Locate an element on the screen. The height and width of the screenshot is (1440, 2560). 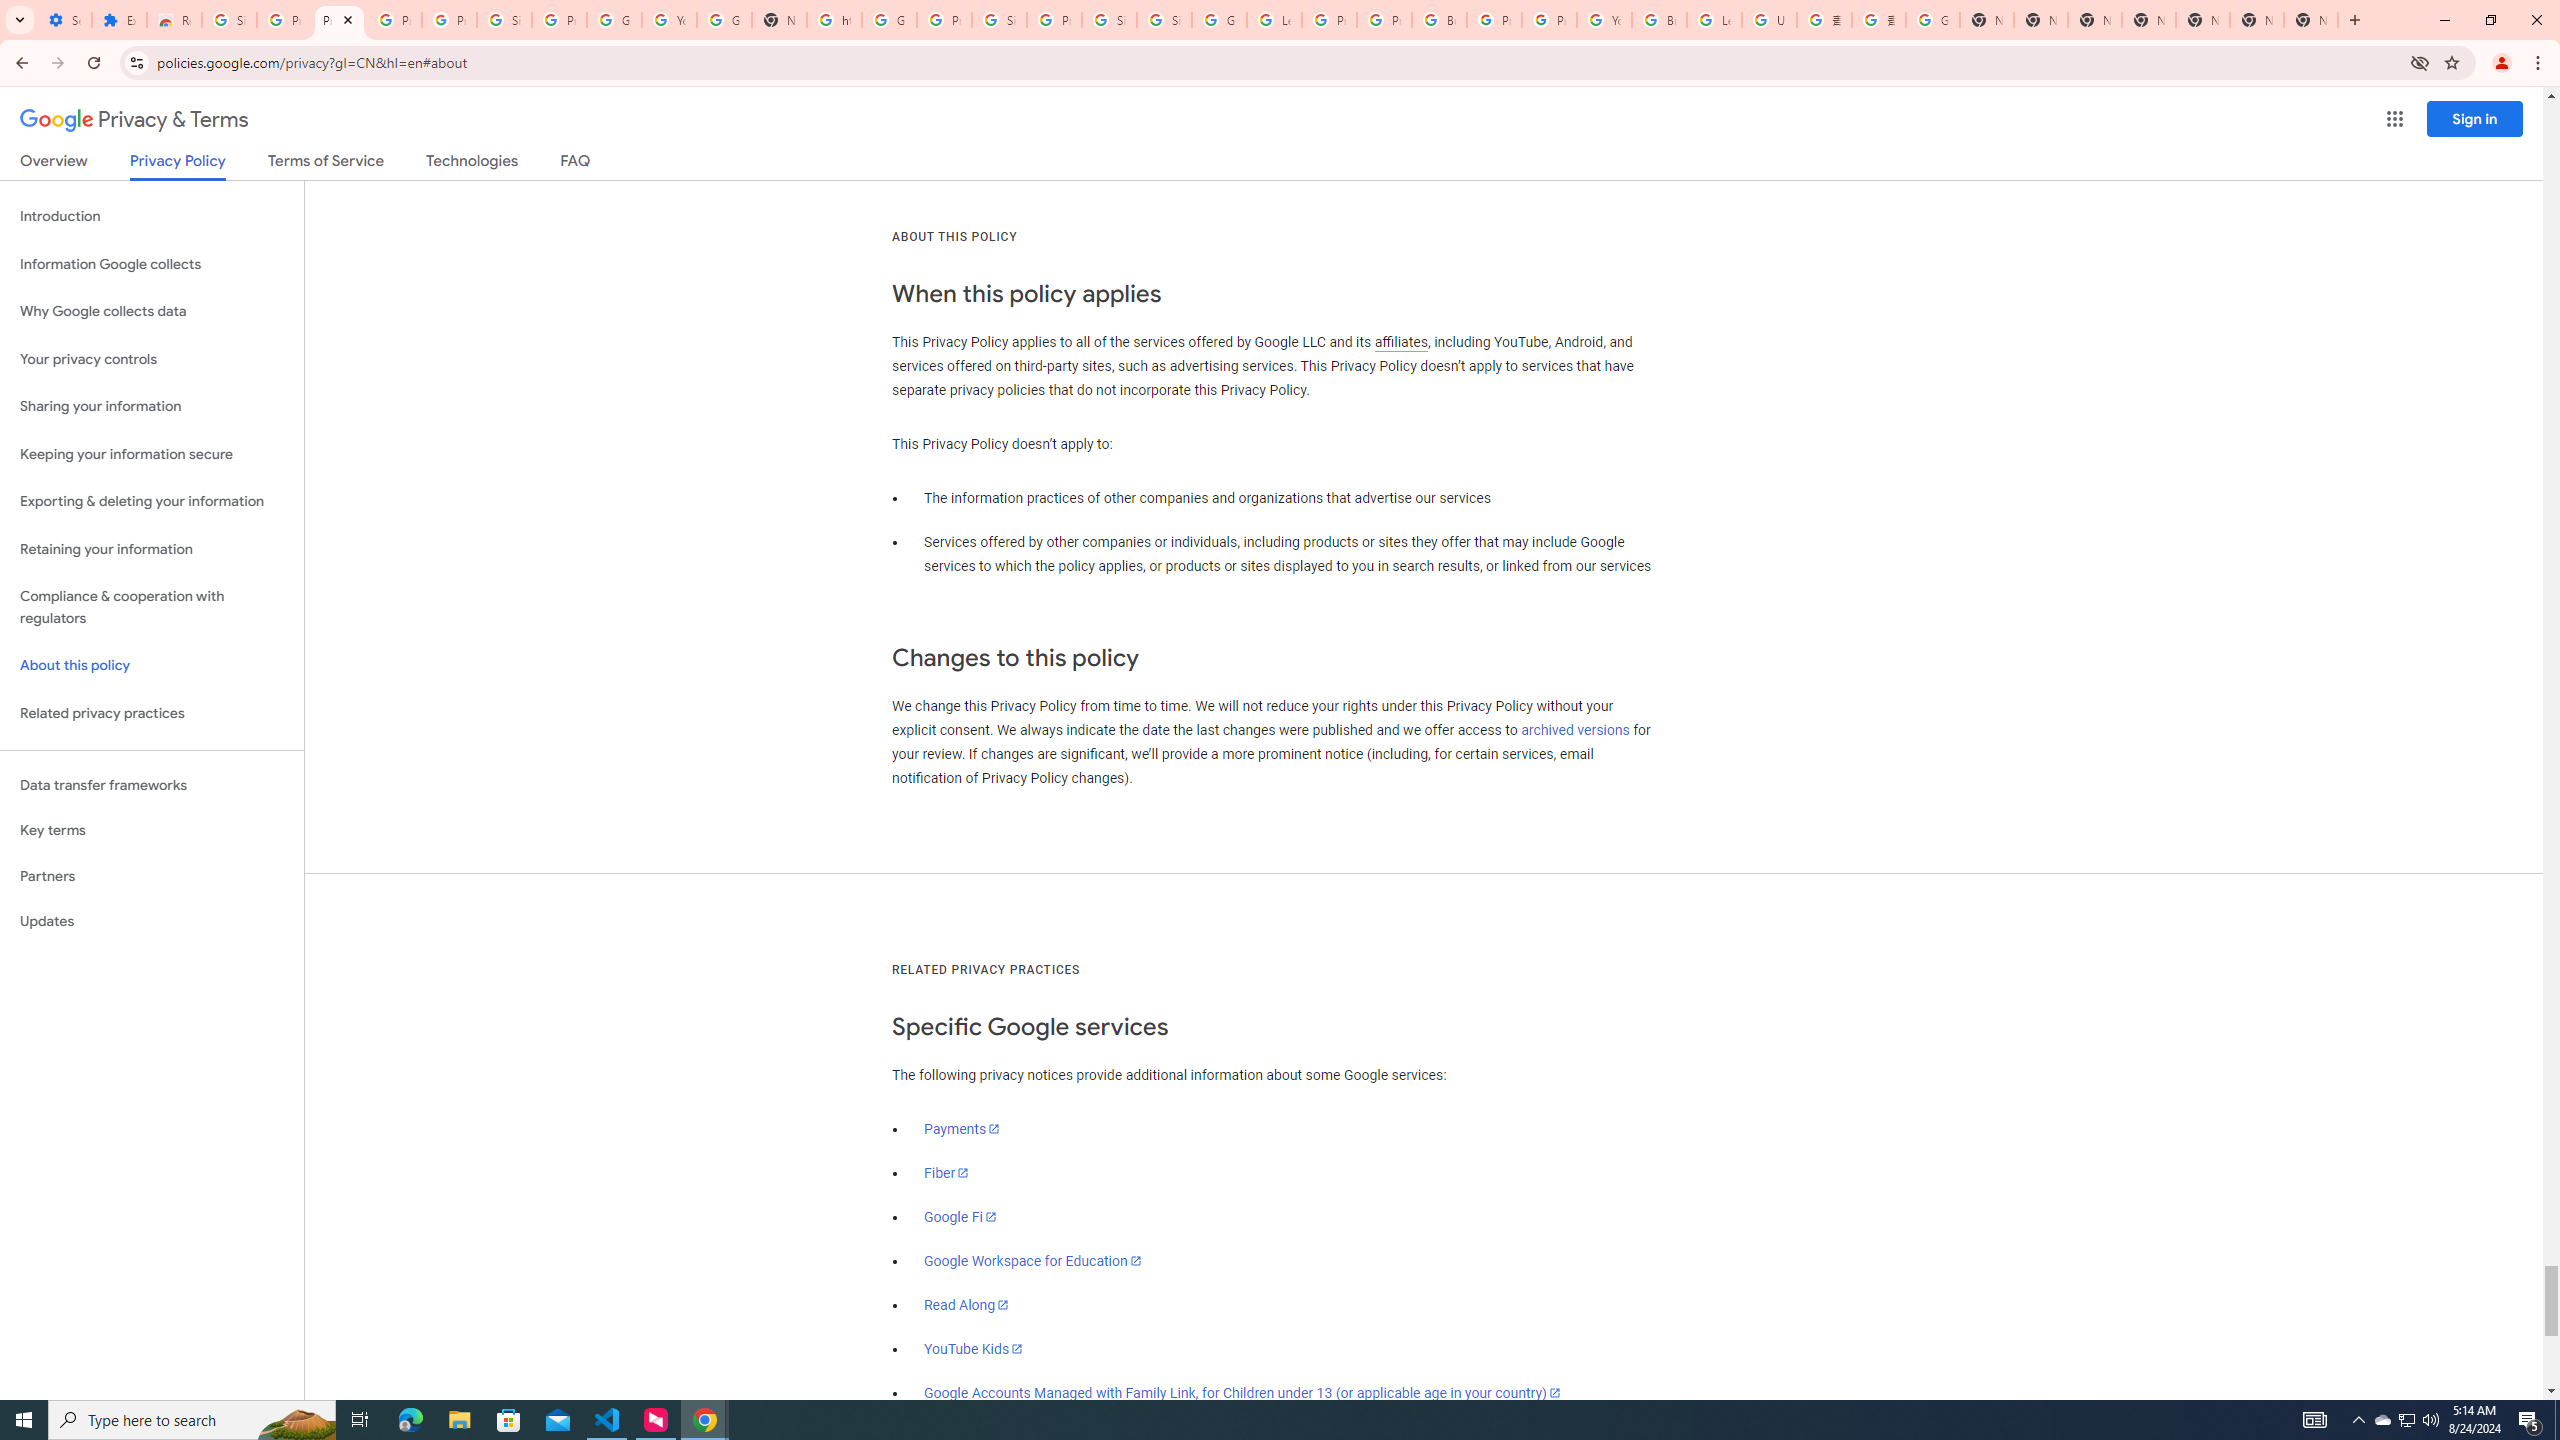
Reviews: Helix Fruit Jump Arcade Game is located at coordinates (174, 20).